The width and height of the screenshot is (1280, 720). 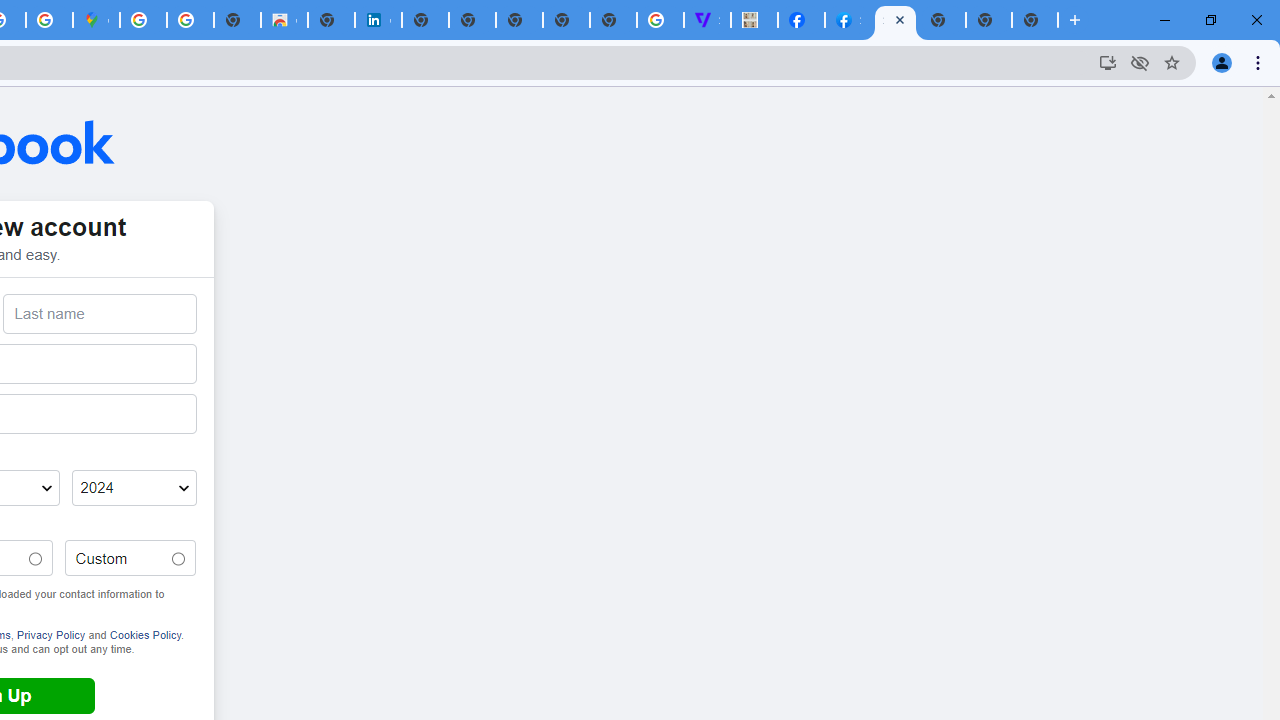 What do you see at coordinates (1210, 20) in the screenshot?
I see `Restore` at bounding box center [1210, 20].